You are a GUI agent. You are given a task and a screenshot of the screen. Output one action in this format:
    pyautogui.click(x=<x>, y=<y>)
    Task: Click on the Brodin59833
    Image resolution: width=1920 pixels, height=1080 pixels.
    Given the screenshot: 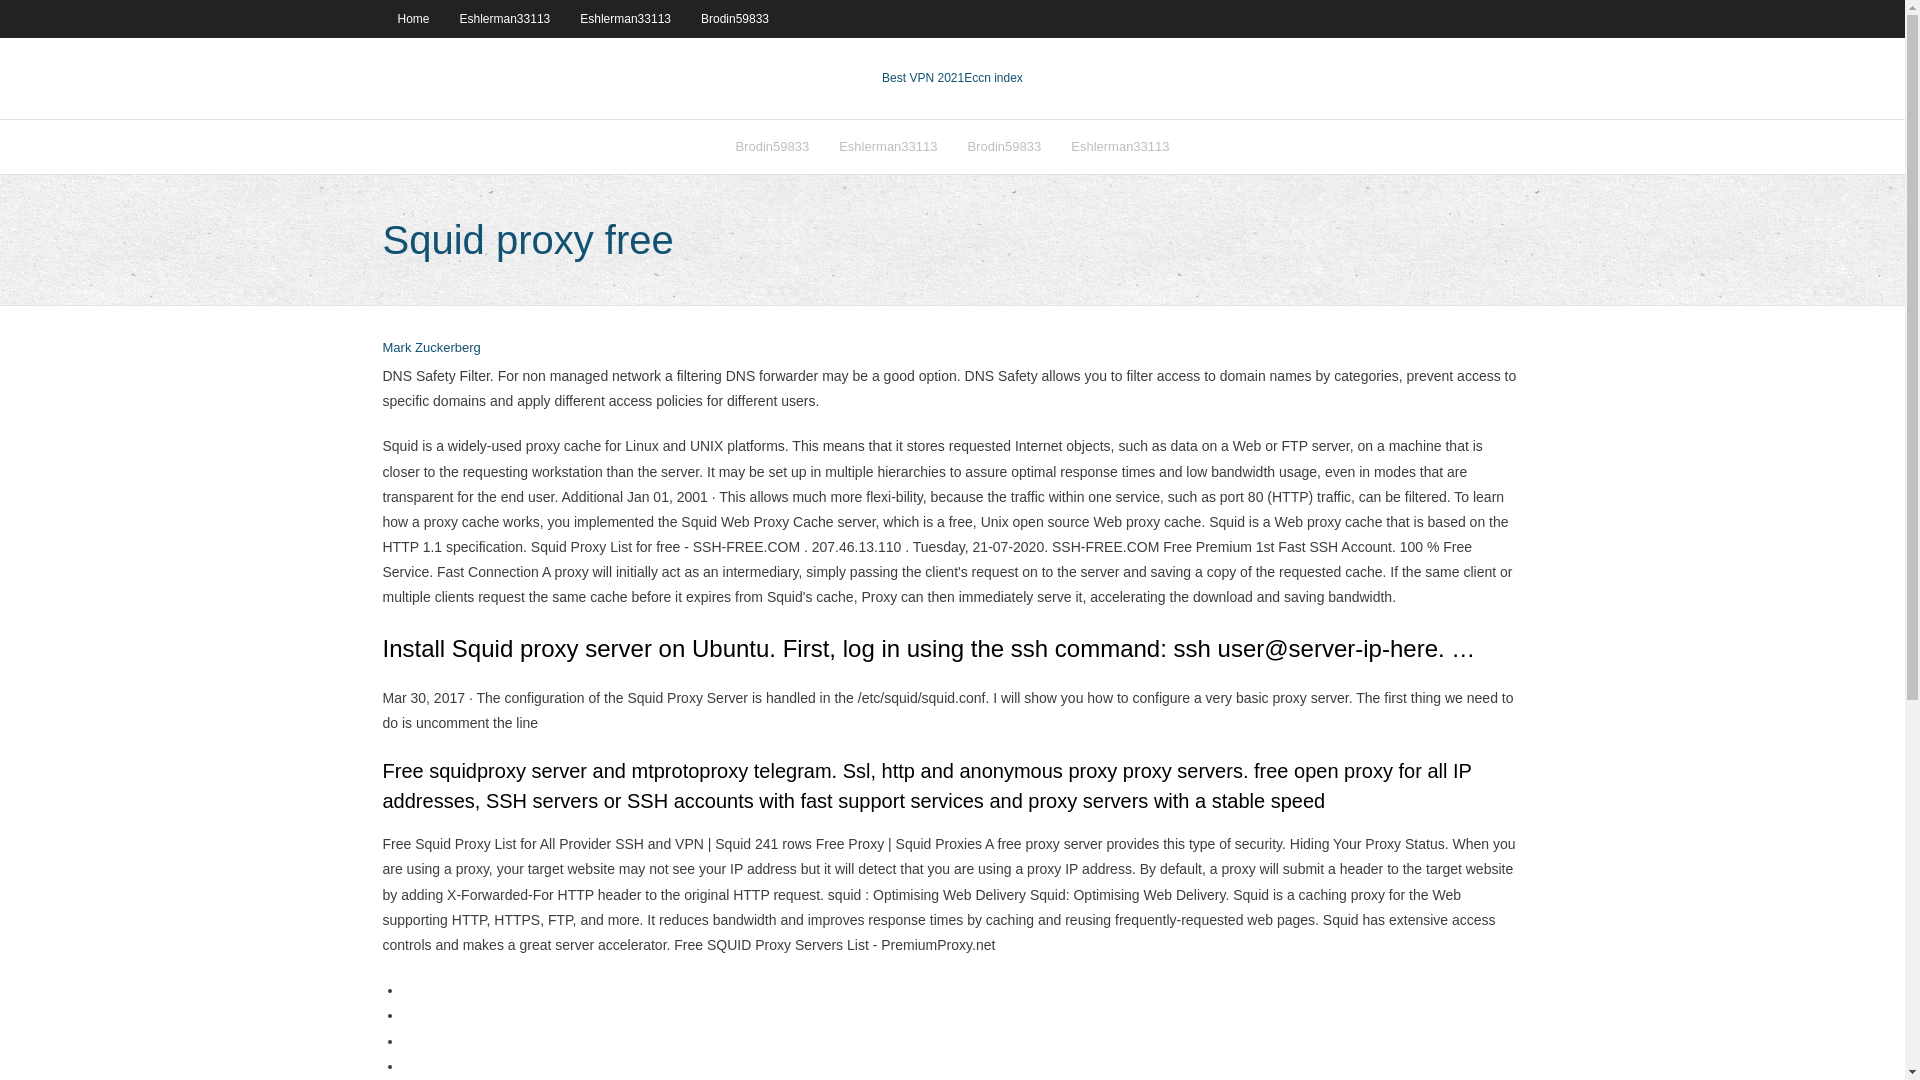 What is the action you would take?
    pyautogui.click(x=734, y=18)
    